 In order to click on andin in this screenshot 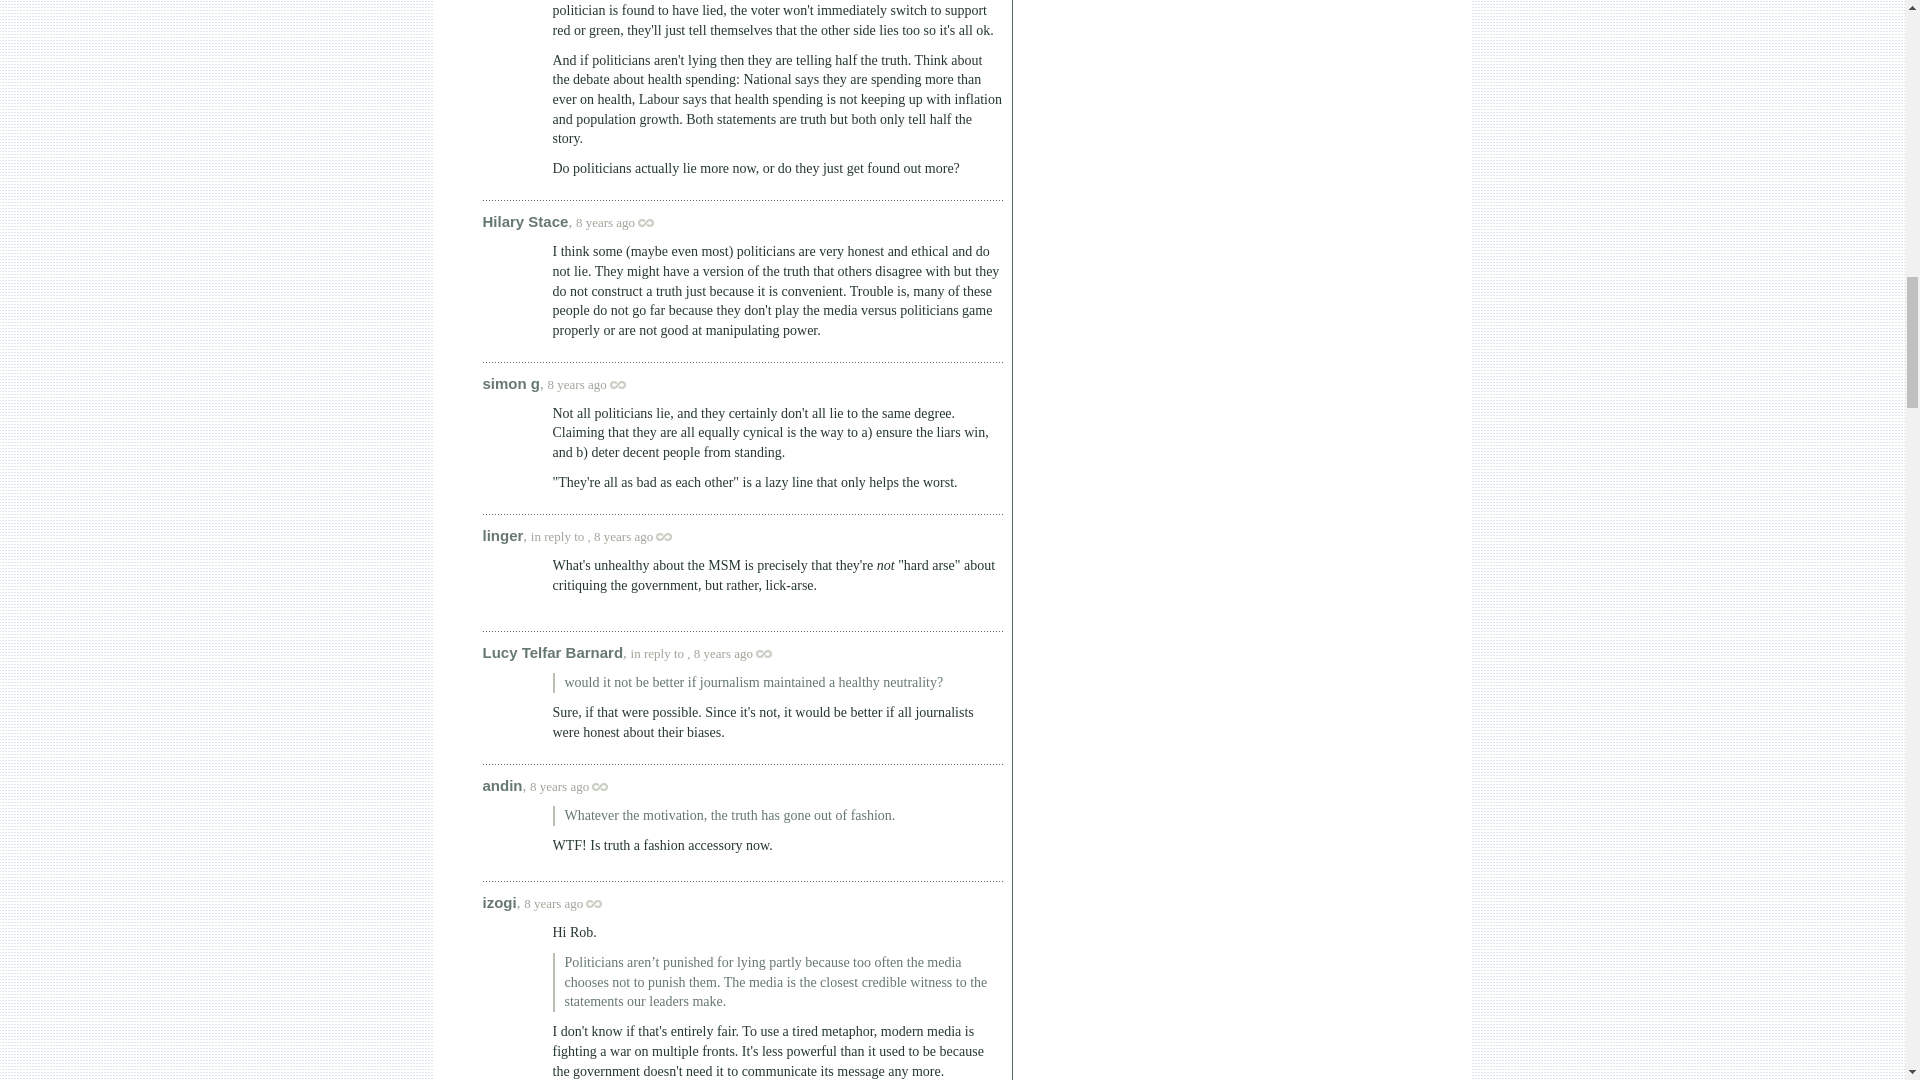, I will do `click(502, 784)`.